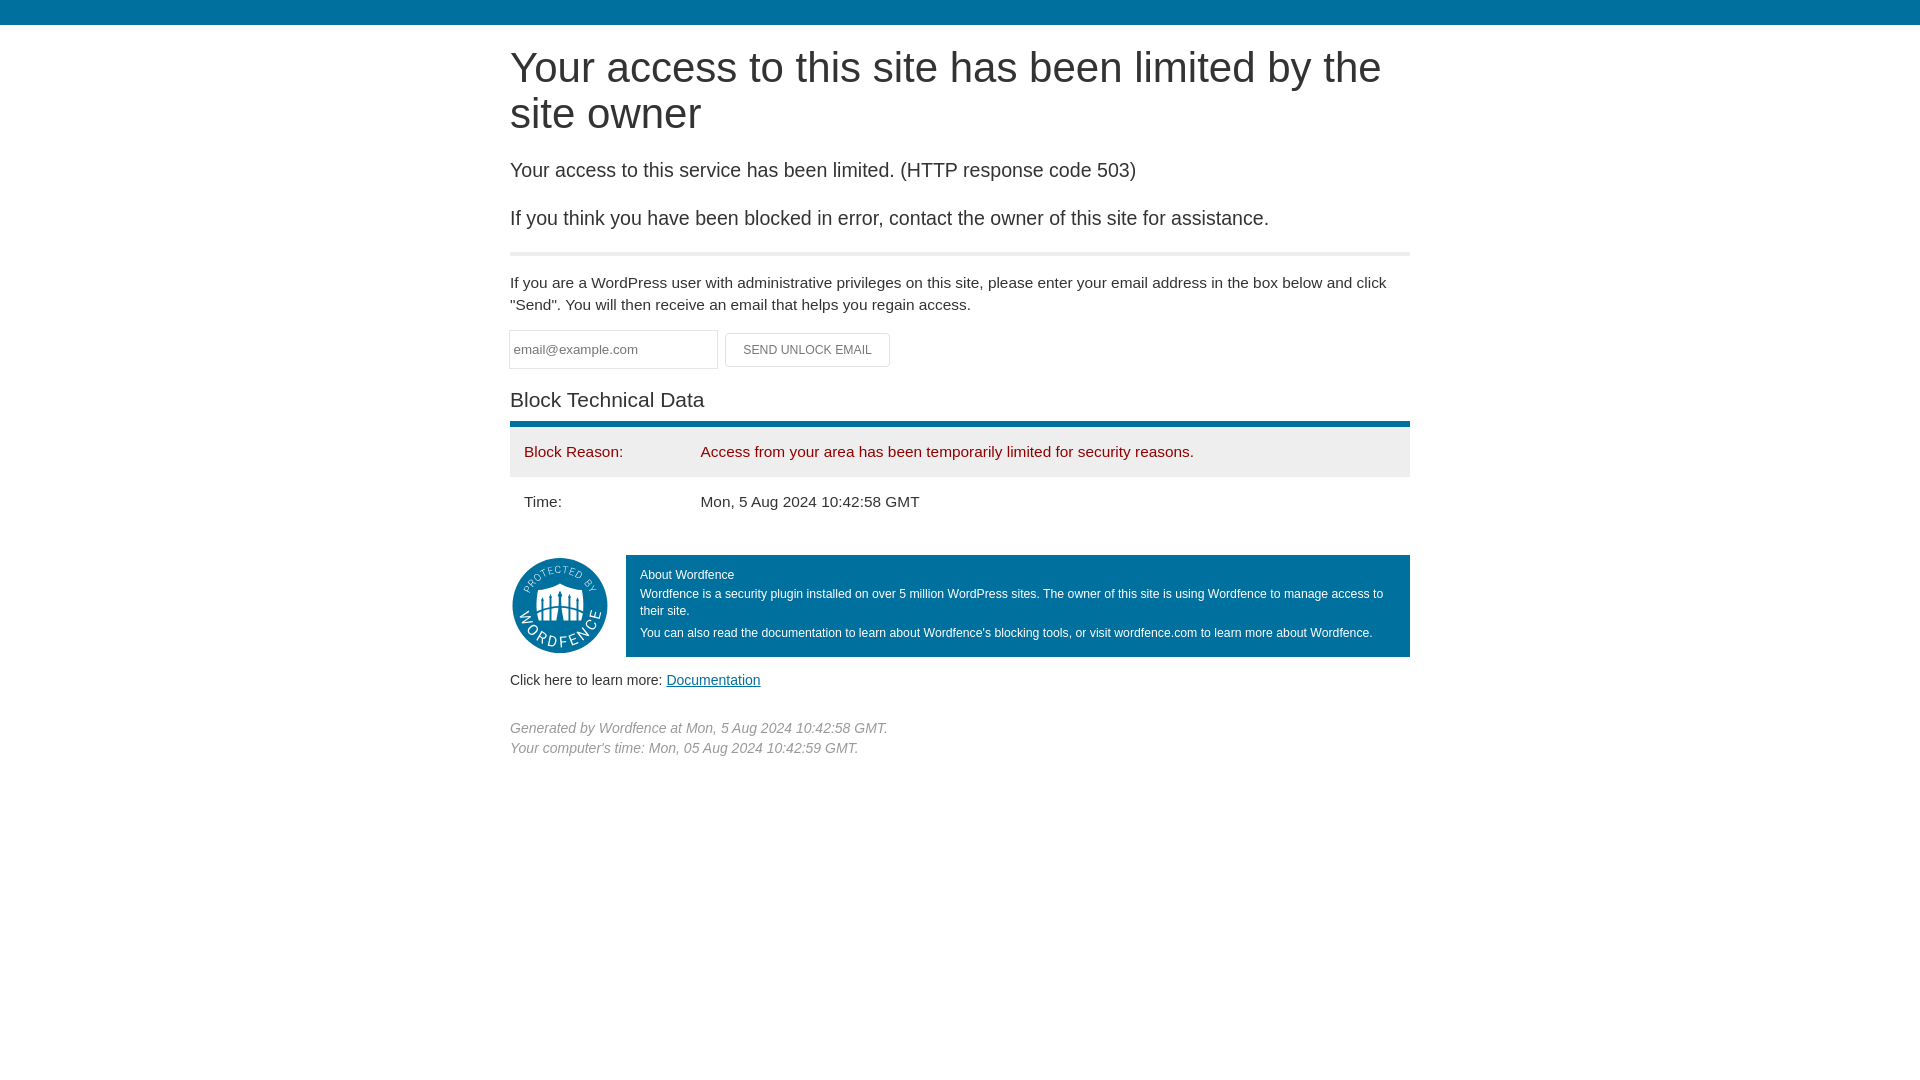 This screenshot has height=1080, width=1920. I want to click on Send Unlock Email, so click(808, 350).